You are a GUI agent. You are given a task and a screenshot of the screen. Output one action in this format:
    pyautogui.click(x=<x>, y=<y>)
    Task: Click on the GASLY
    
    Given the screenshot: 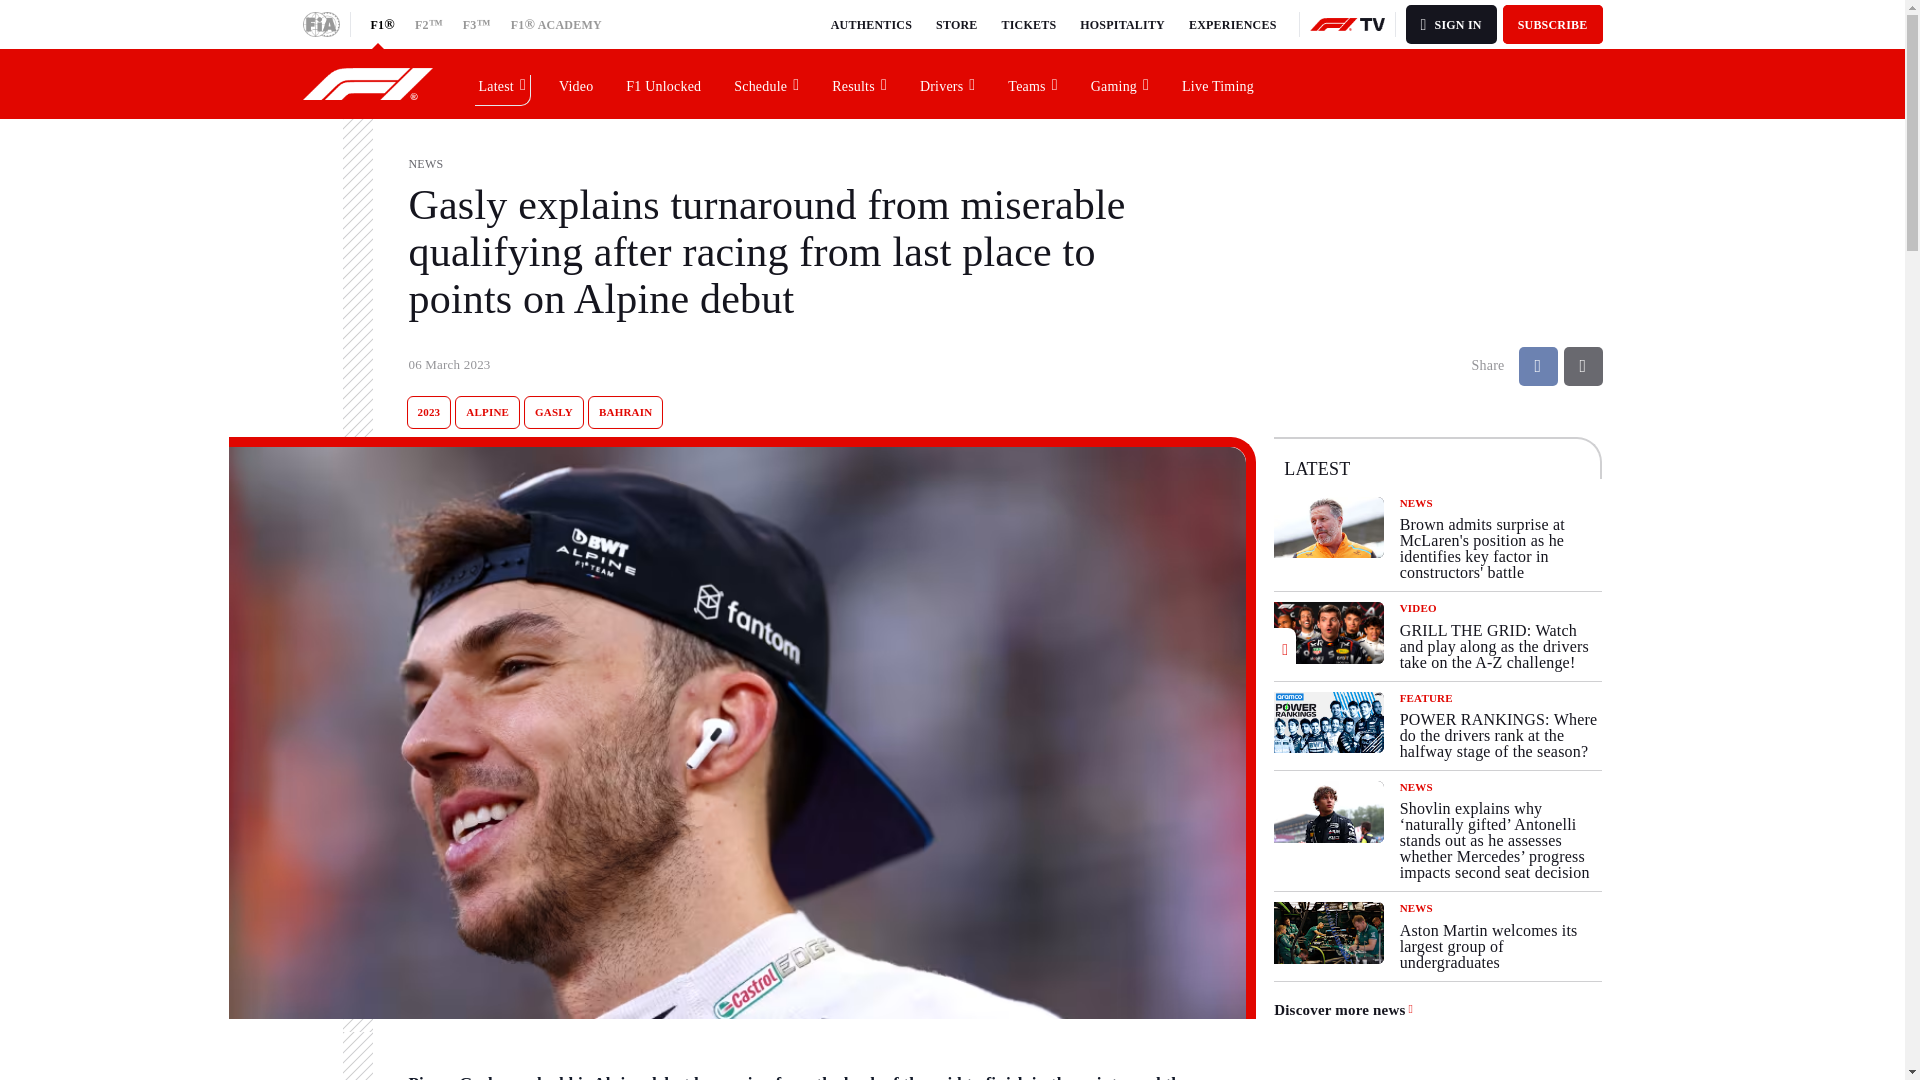 What is the action you would take?
    pyautogui.click(x=554, y=412)
    